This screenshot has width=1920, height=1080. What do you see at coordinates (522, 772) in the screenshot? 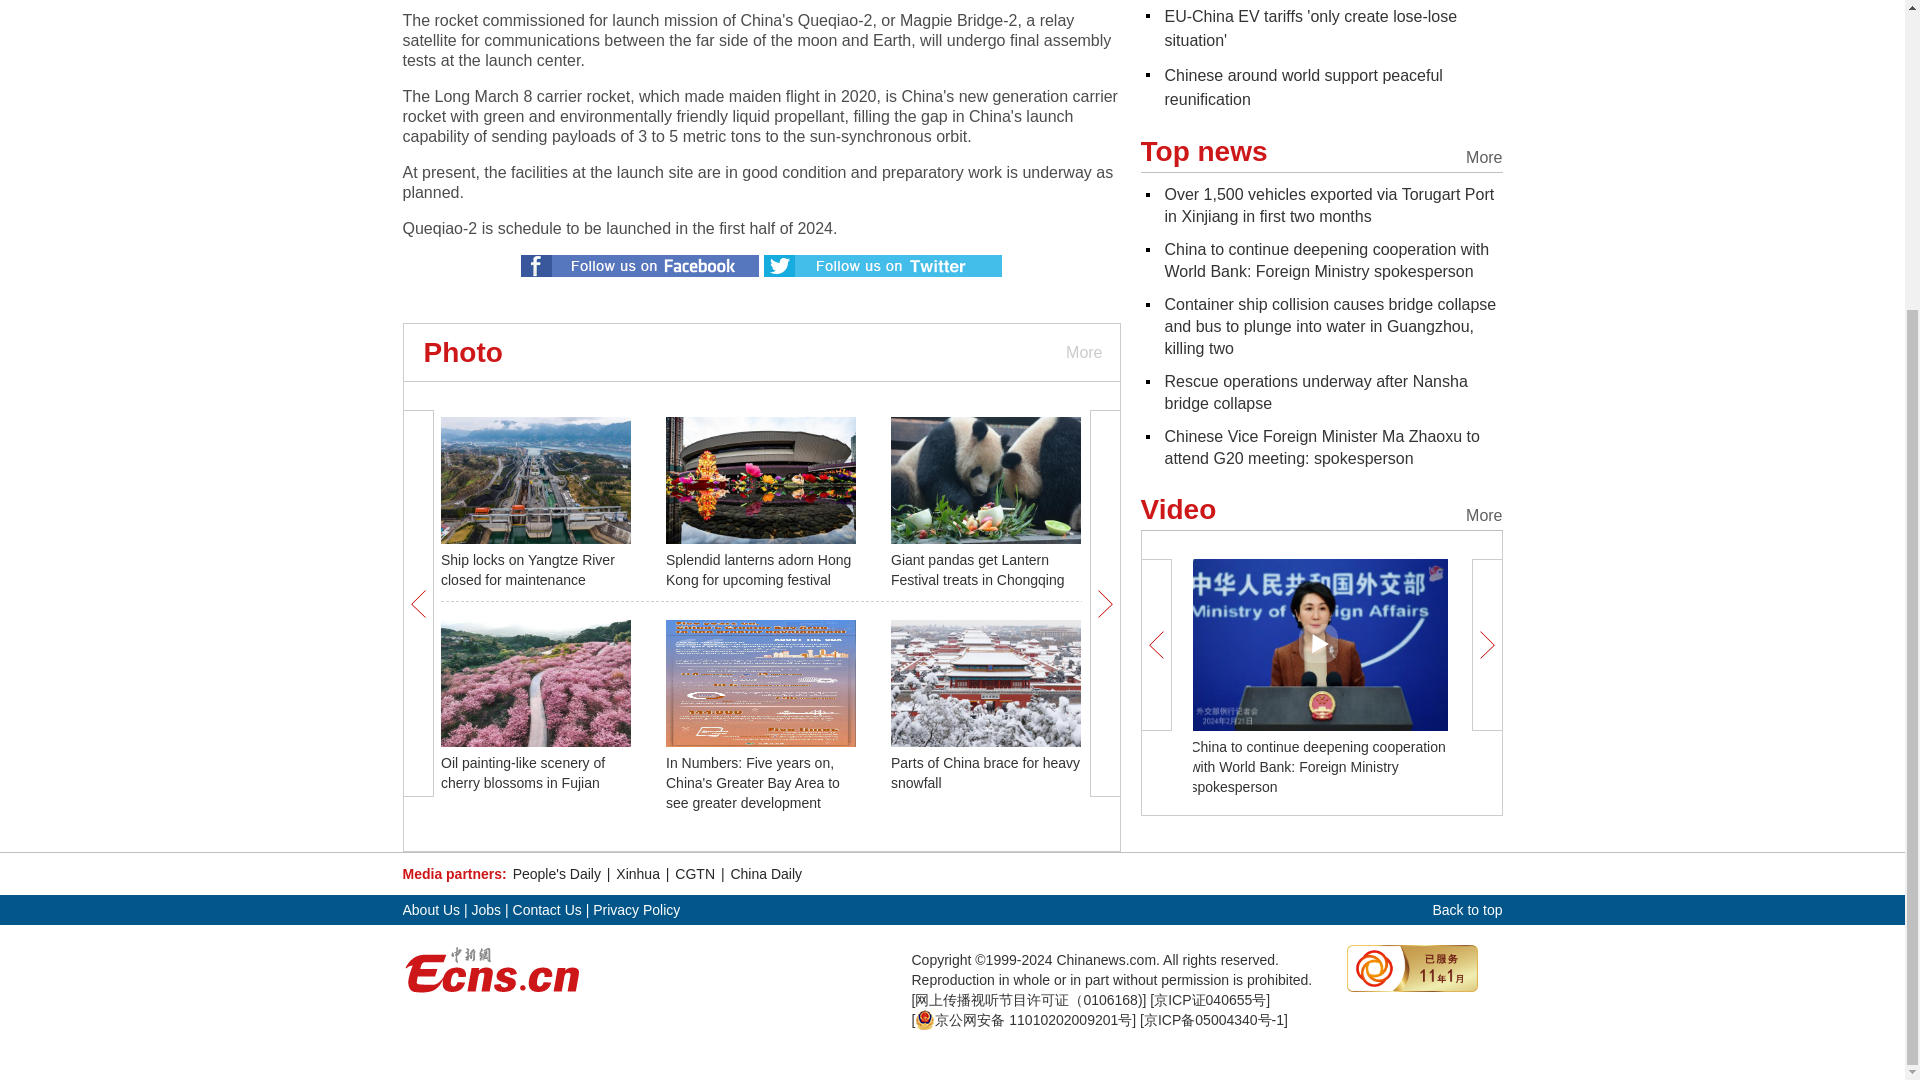
I see `Oil painting-like scenery of cherry blossoms in Fujian` at bounding box center [522, 772].